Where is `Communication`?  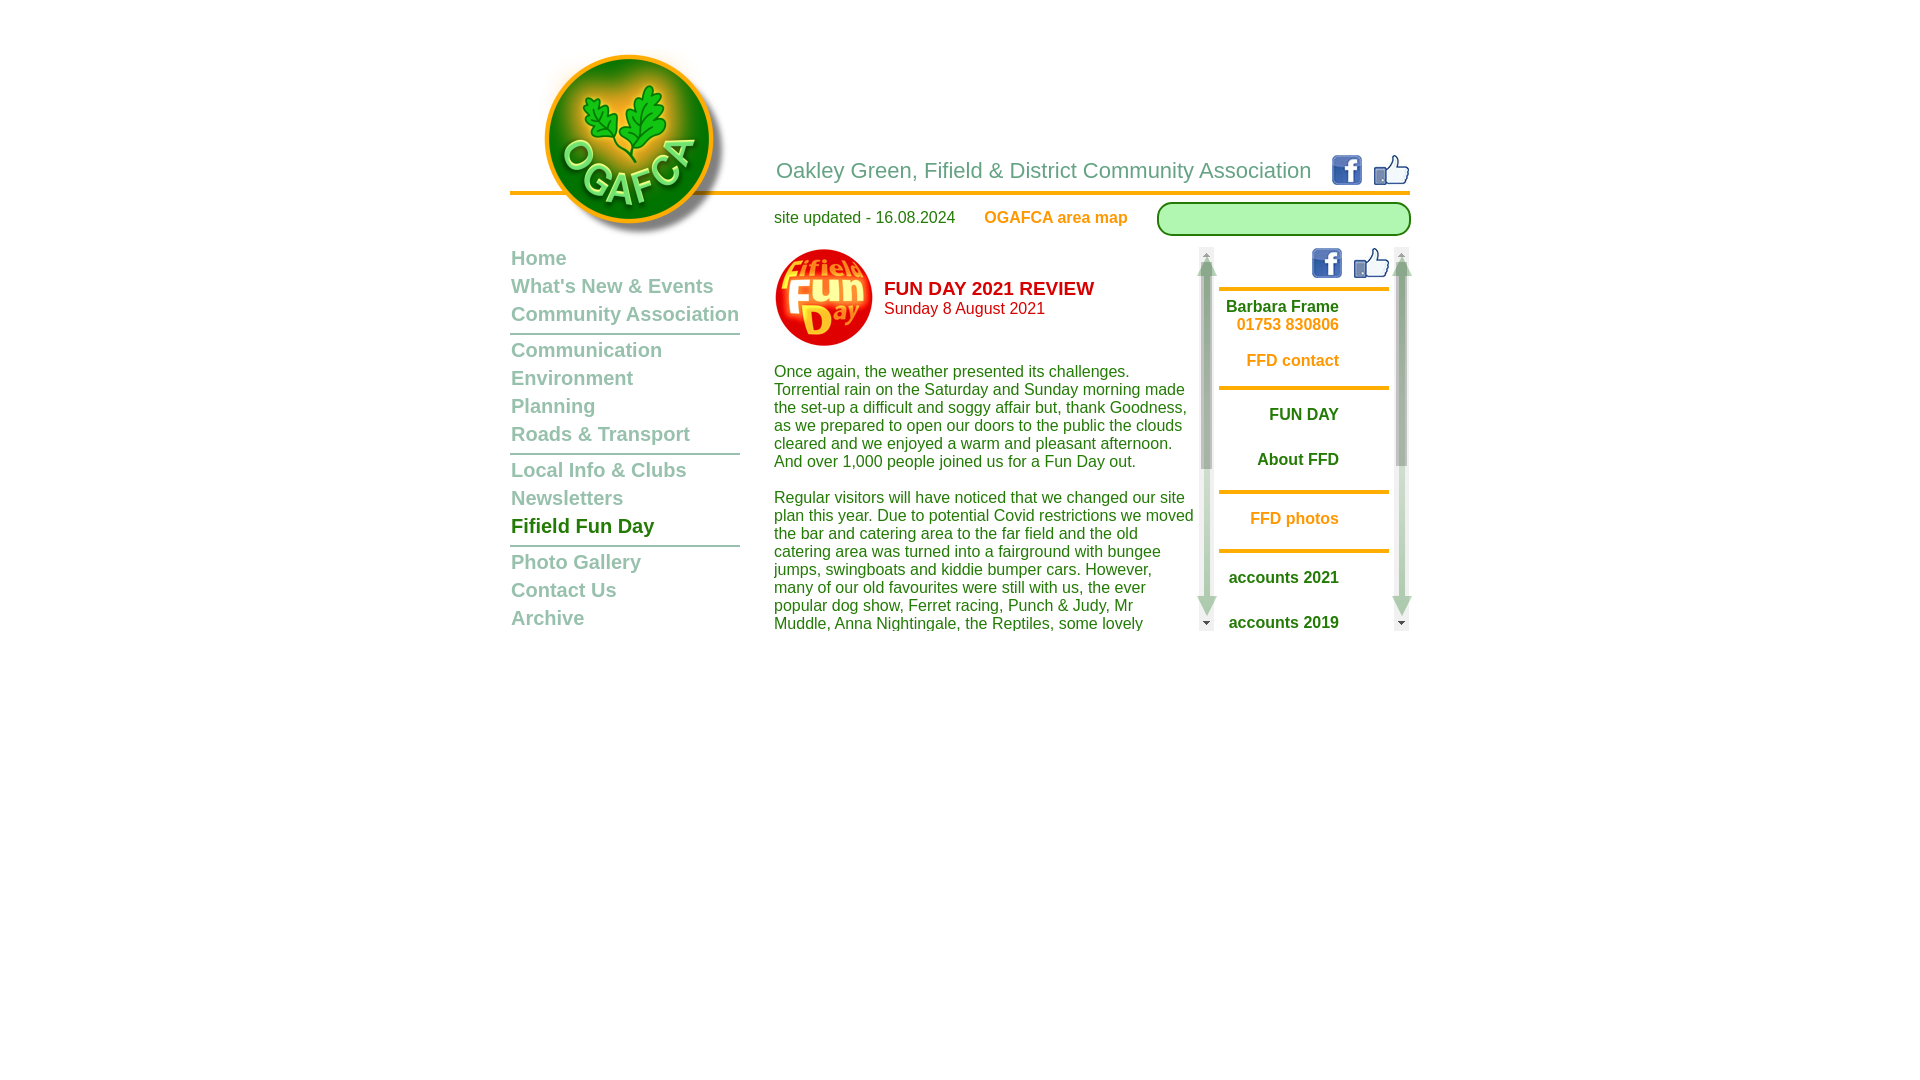
Communication is located at coordinates (586, 350).